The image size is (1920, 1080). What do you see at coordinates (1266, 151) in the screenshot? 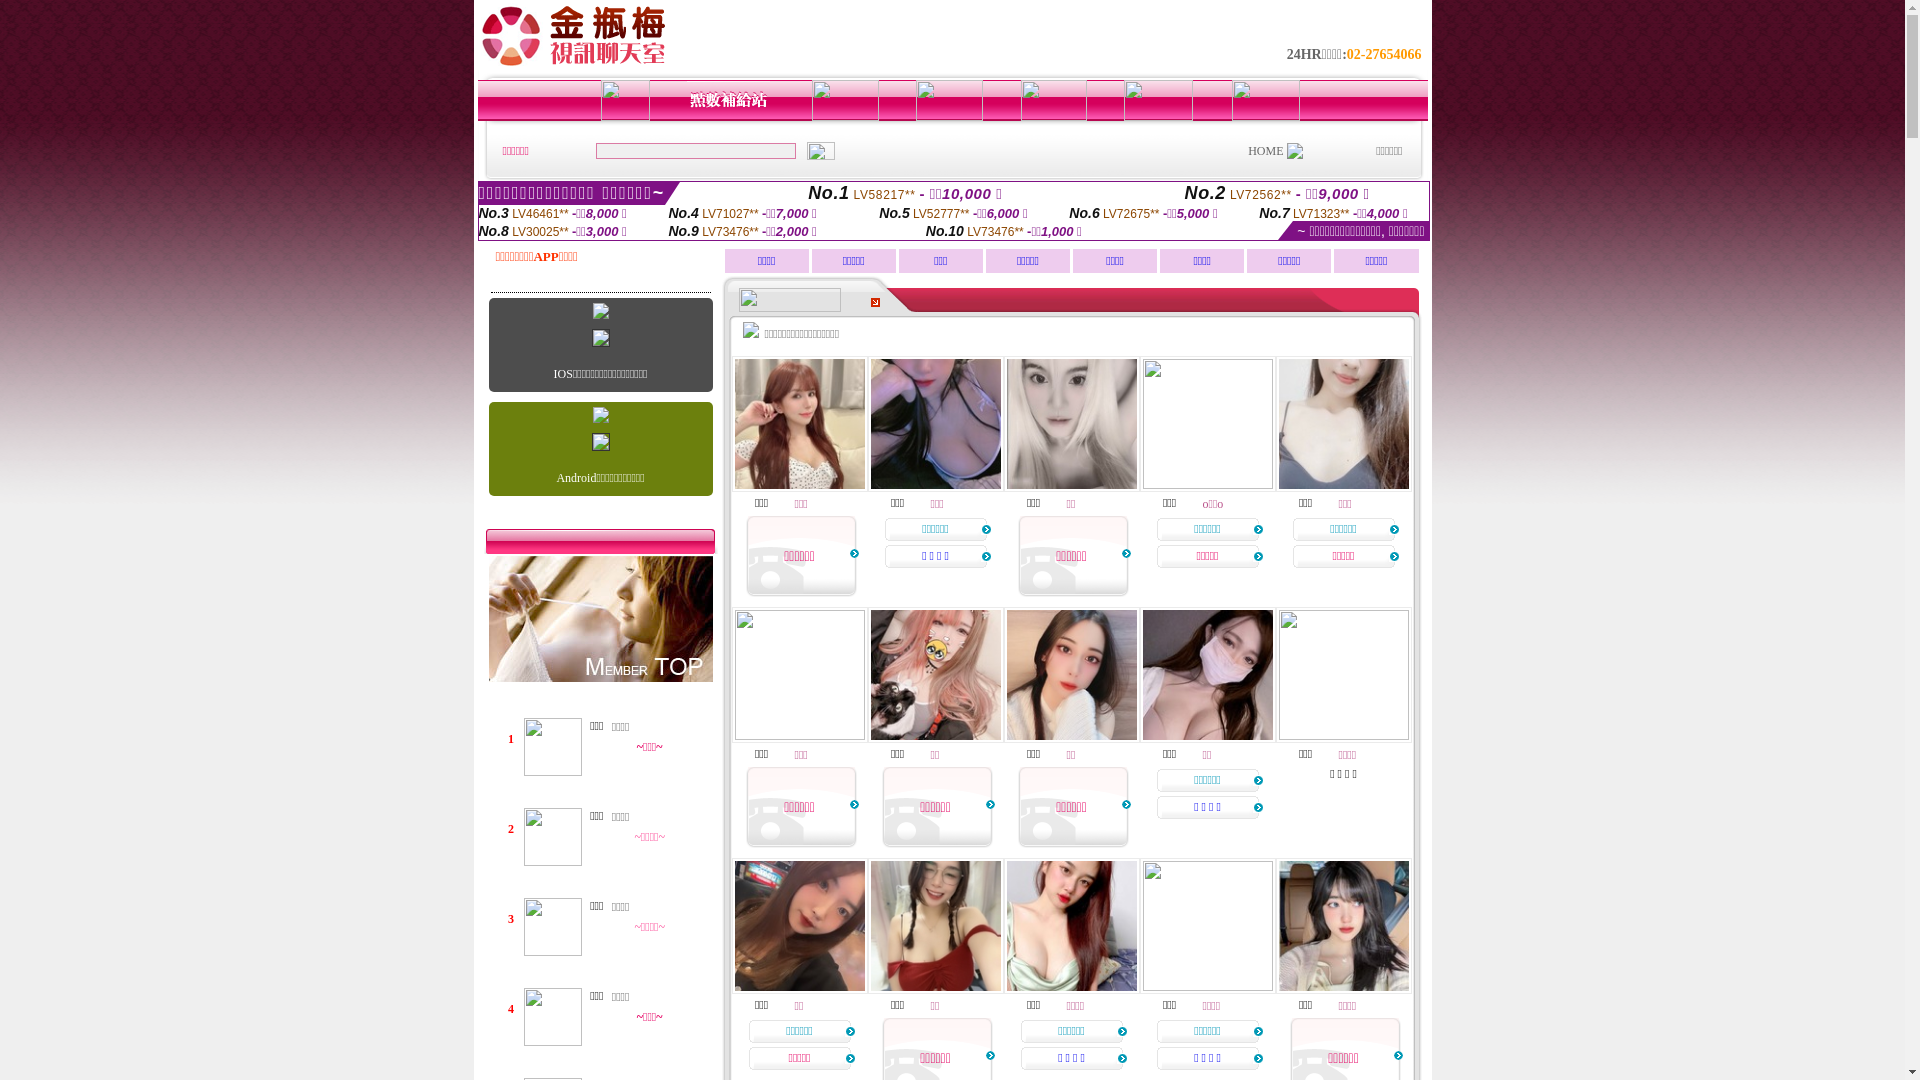
I see `HOME` at bounding box center [1266, 151].